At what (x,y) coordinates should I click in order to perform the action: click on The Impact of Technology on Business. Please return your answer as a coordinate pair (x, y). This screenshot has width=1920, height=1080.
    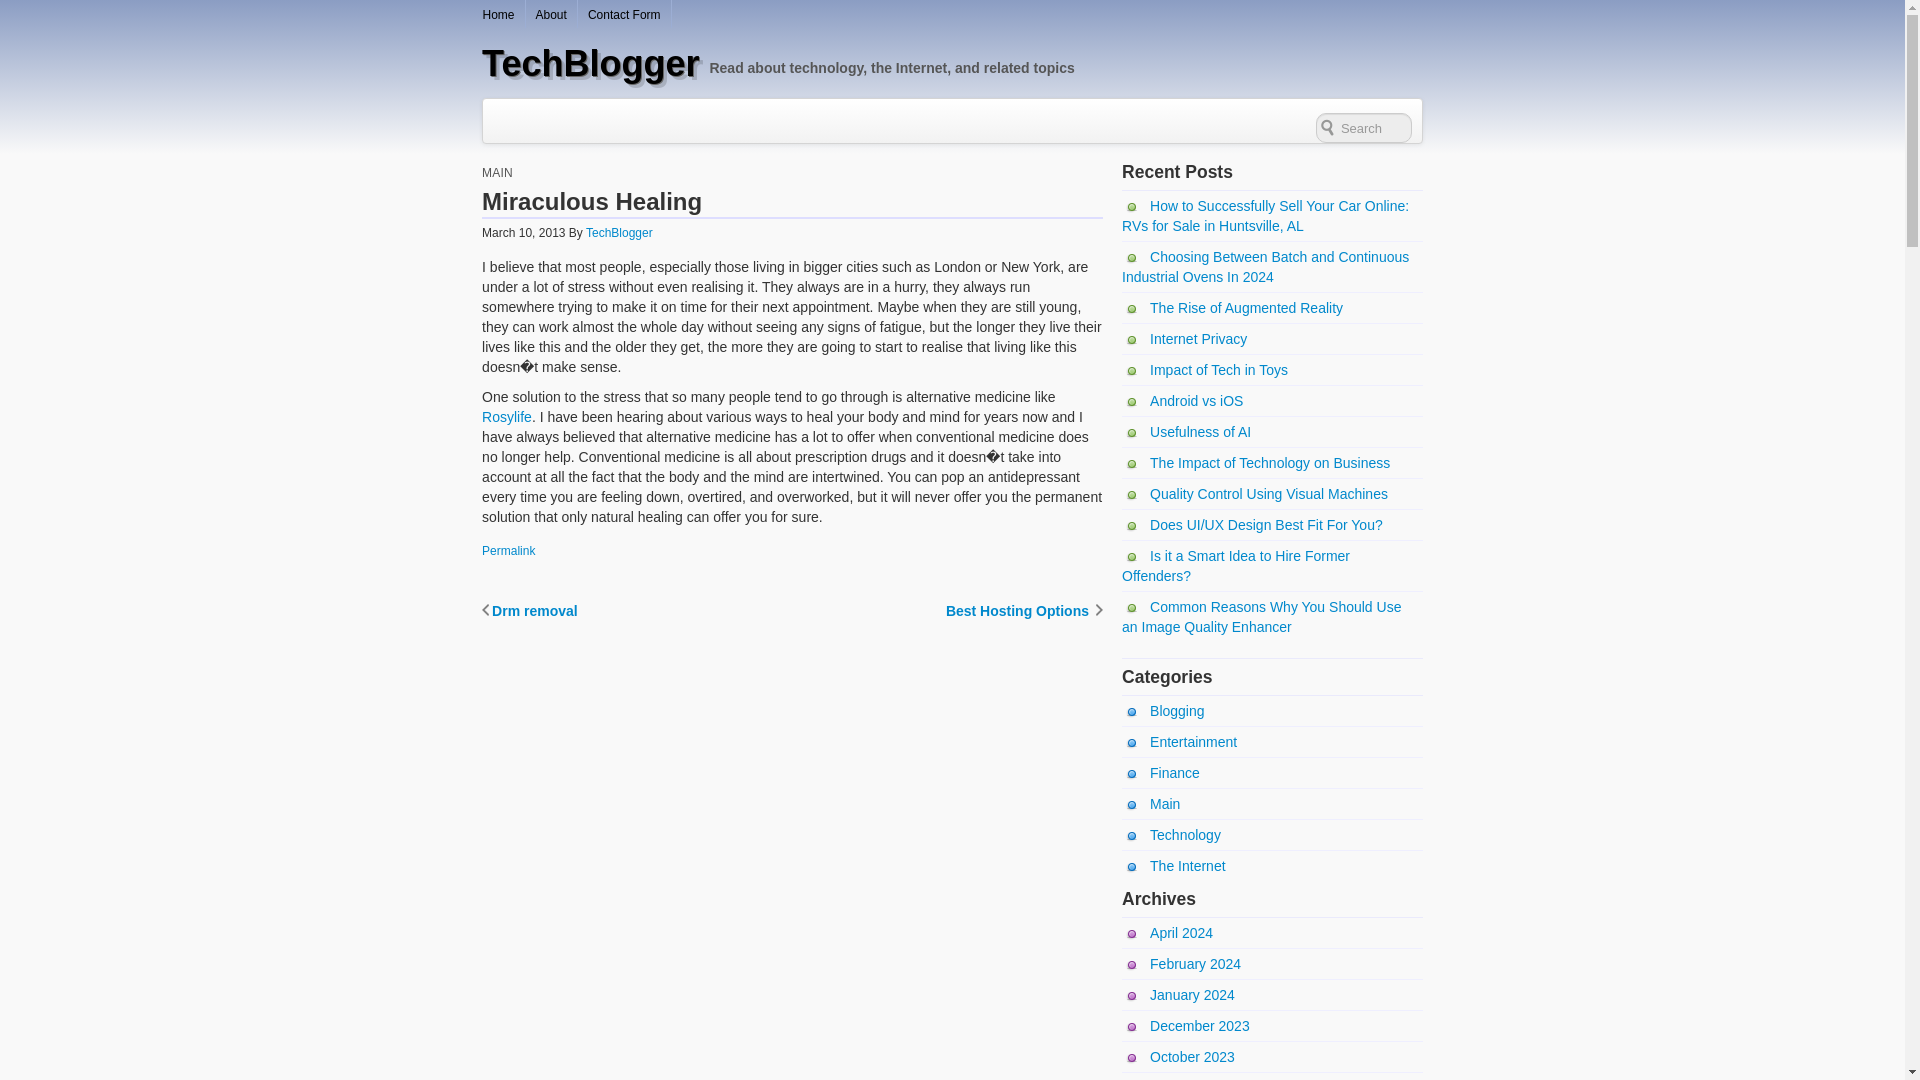
    Looking at the image, I should click on (1256, 462).